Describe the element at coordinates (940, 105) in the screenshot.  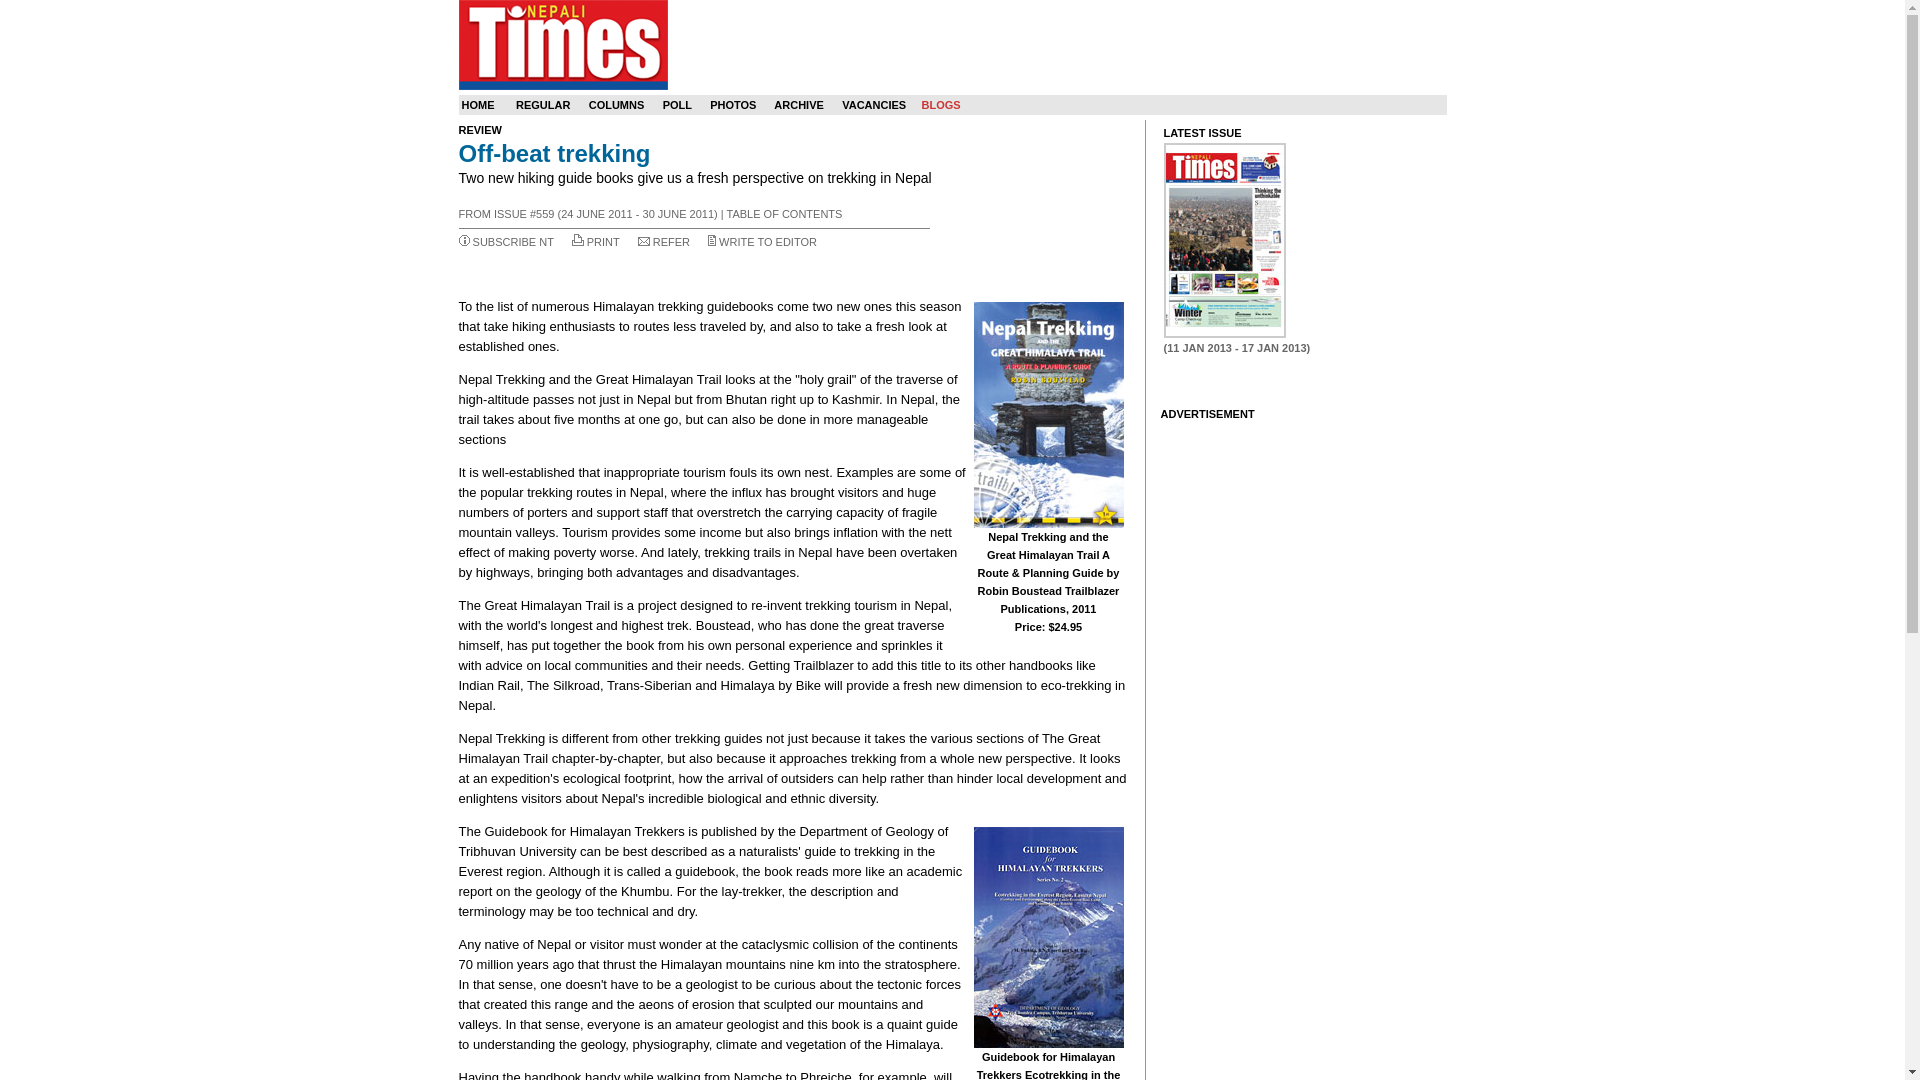
I see `BLOGS` at that location.